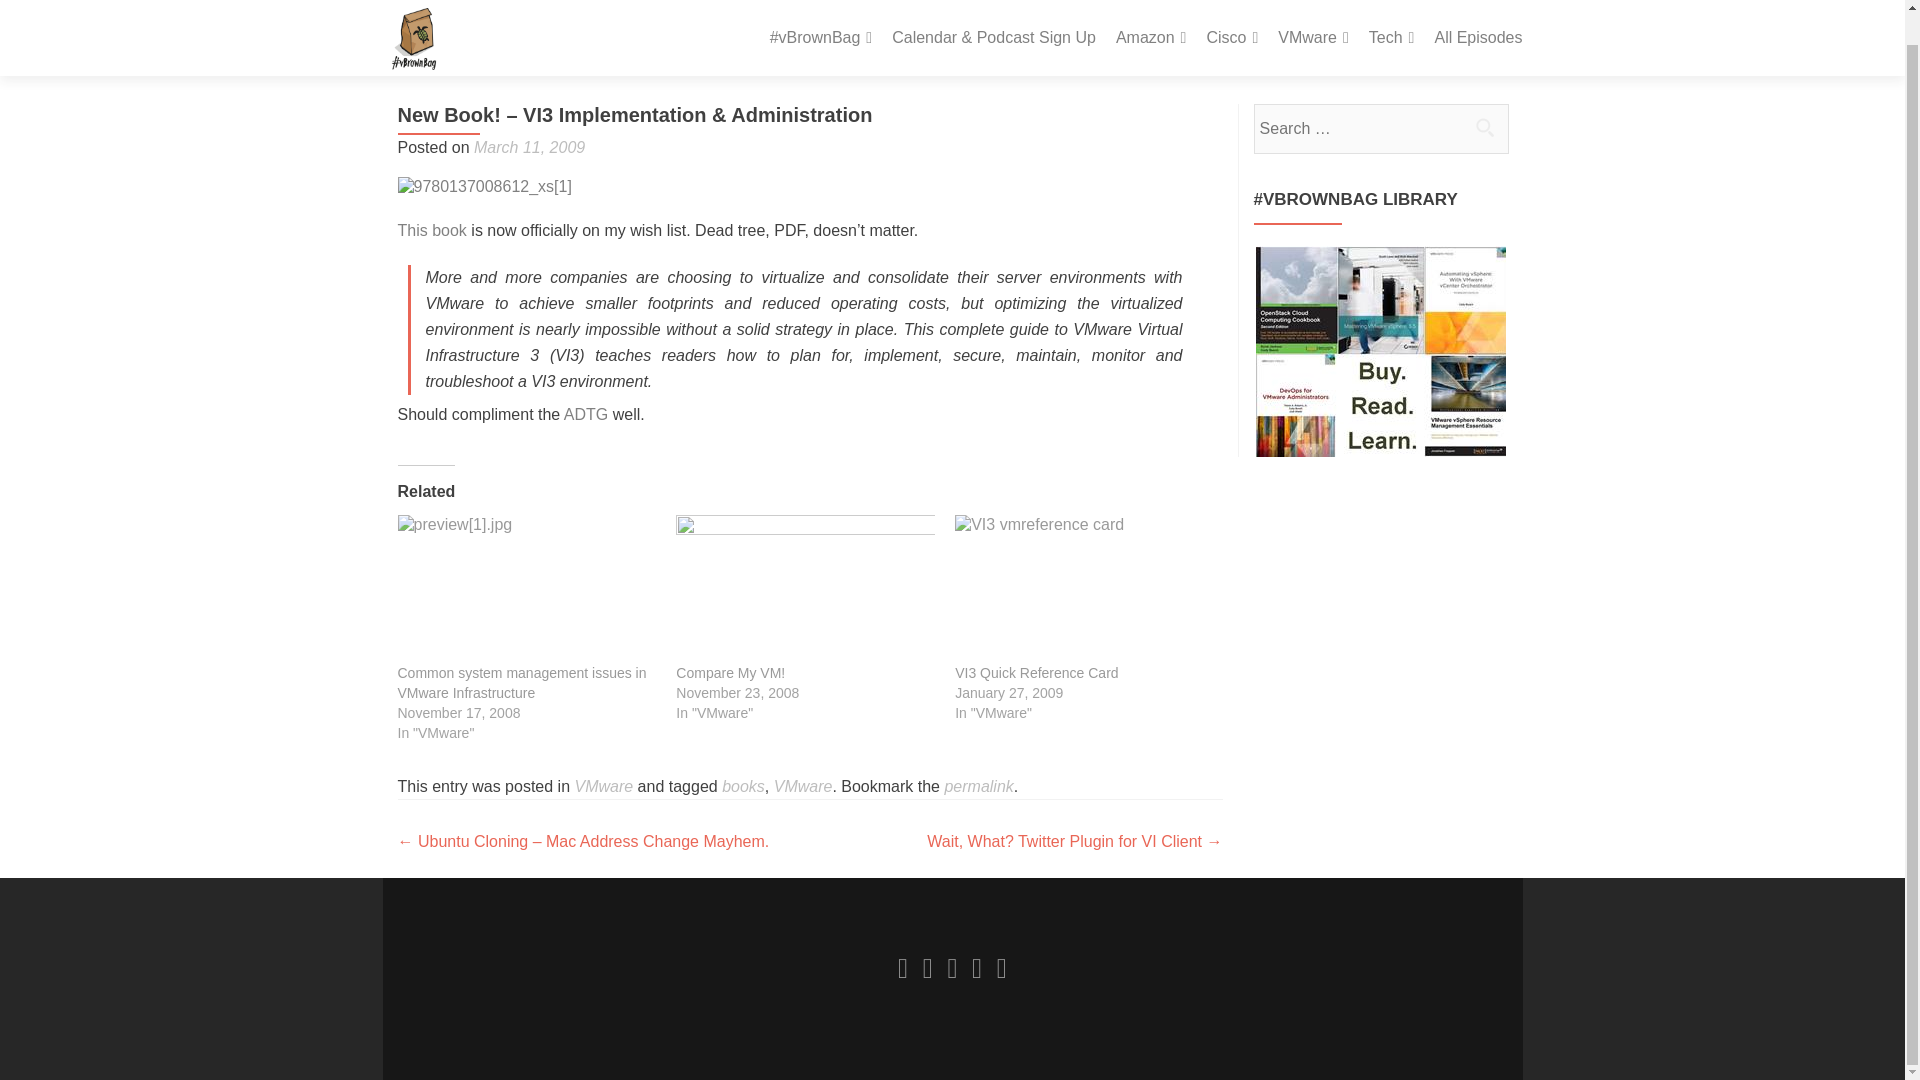 The image size is (1920, 1080). I want to click on Tech, so click(1392, 11).